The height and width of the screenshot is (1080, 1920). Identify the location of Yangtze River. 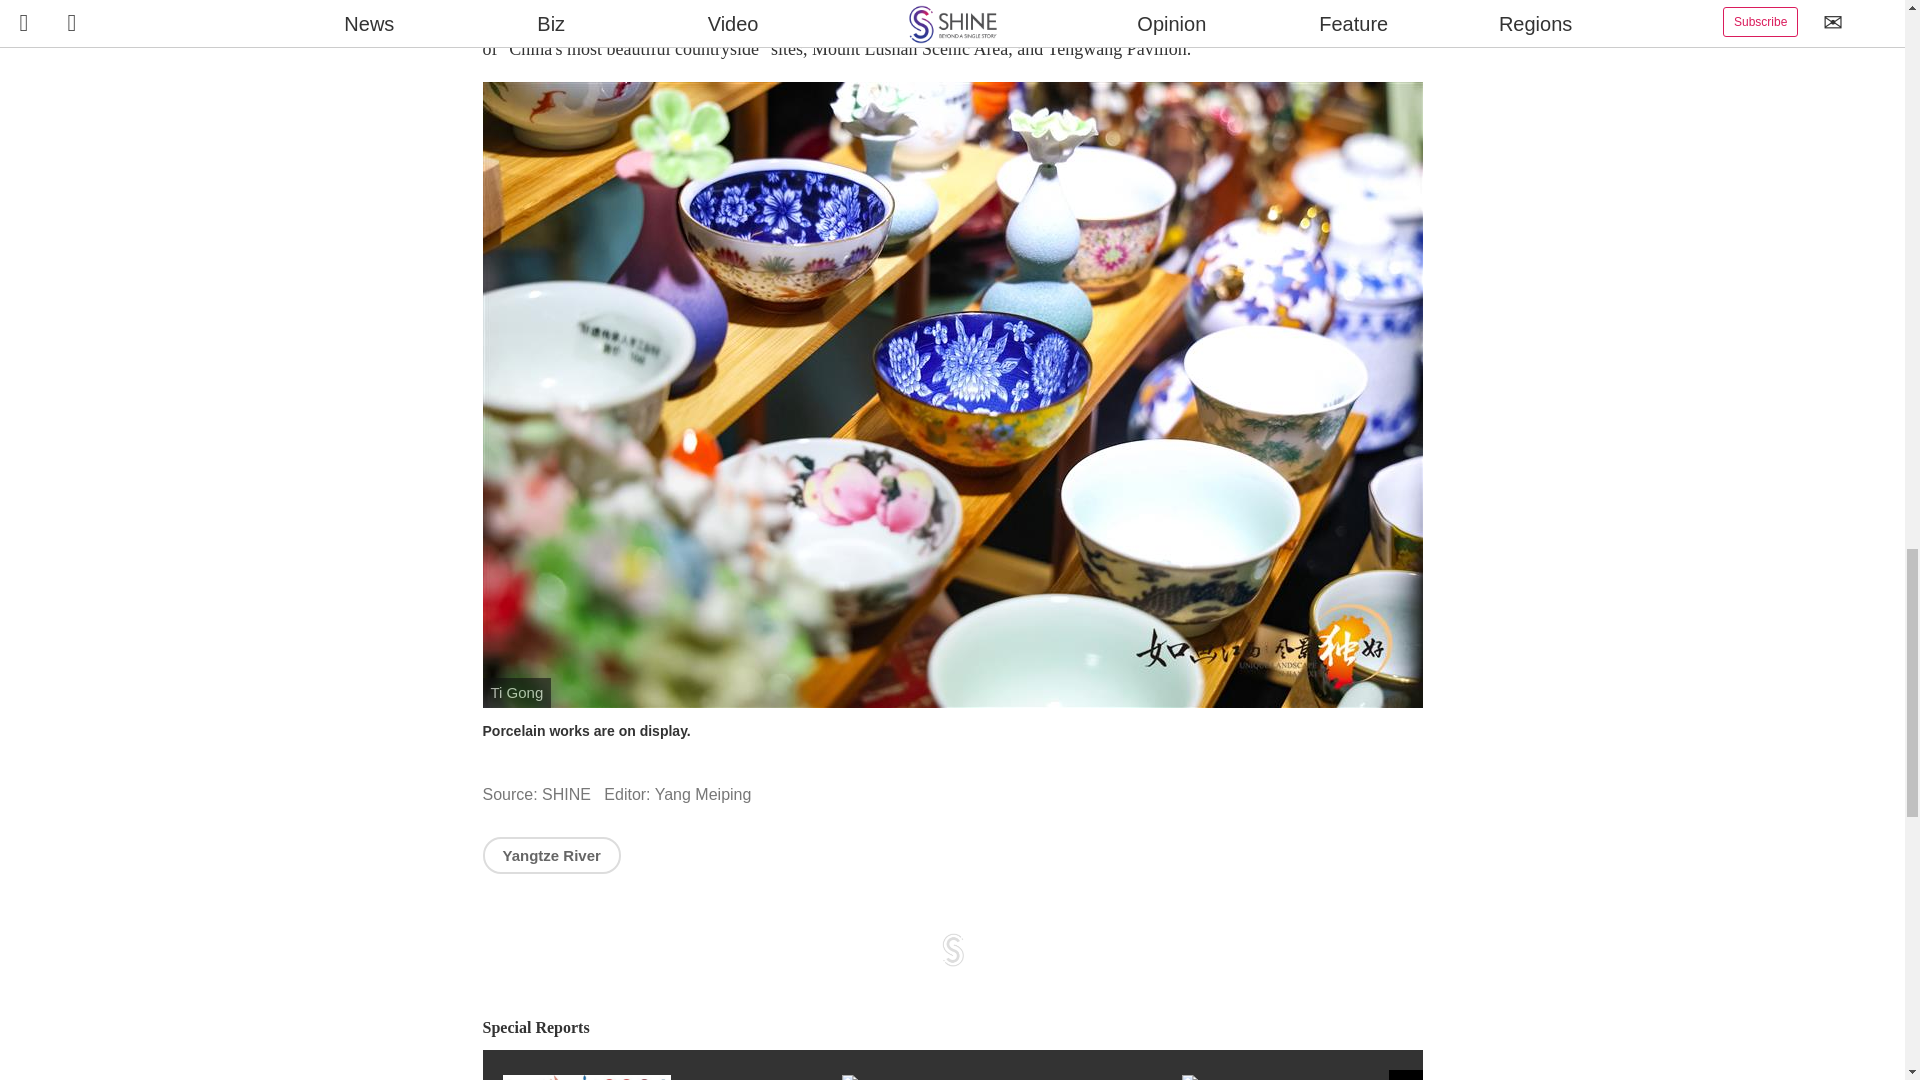
(550, 855).